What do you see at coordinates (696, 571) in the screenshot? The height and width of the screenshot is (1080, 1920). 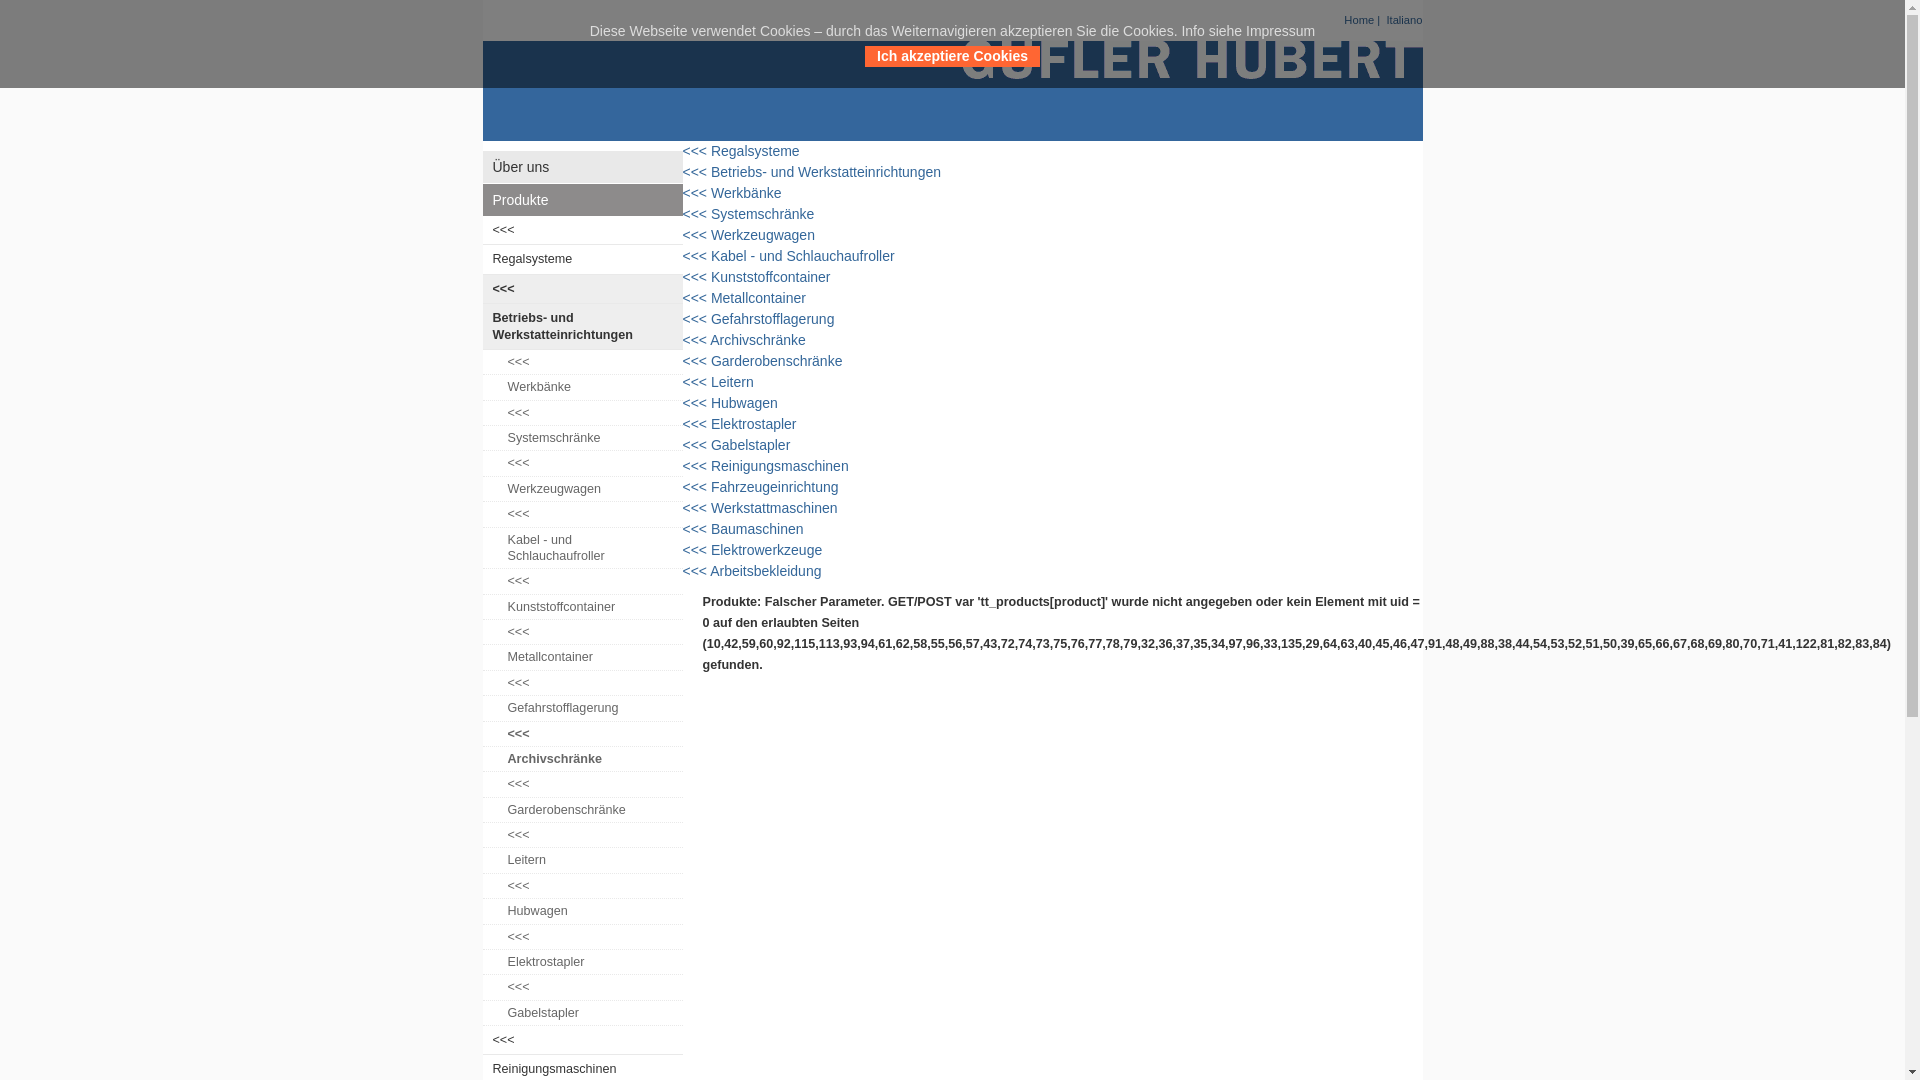 I see `<<<` at bounding box center [696, 571].